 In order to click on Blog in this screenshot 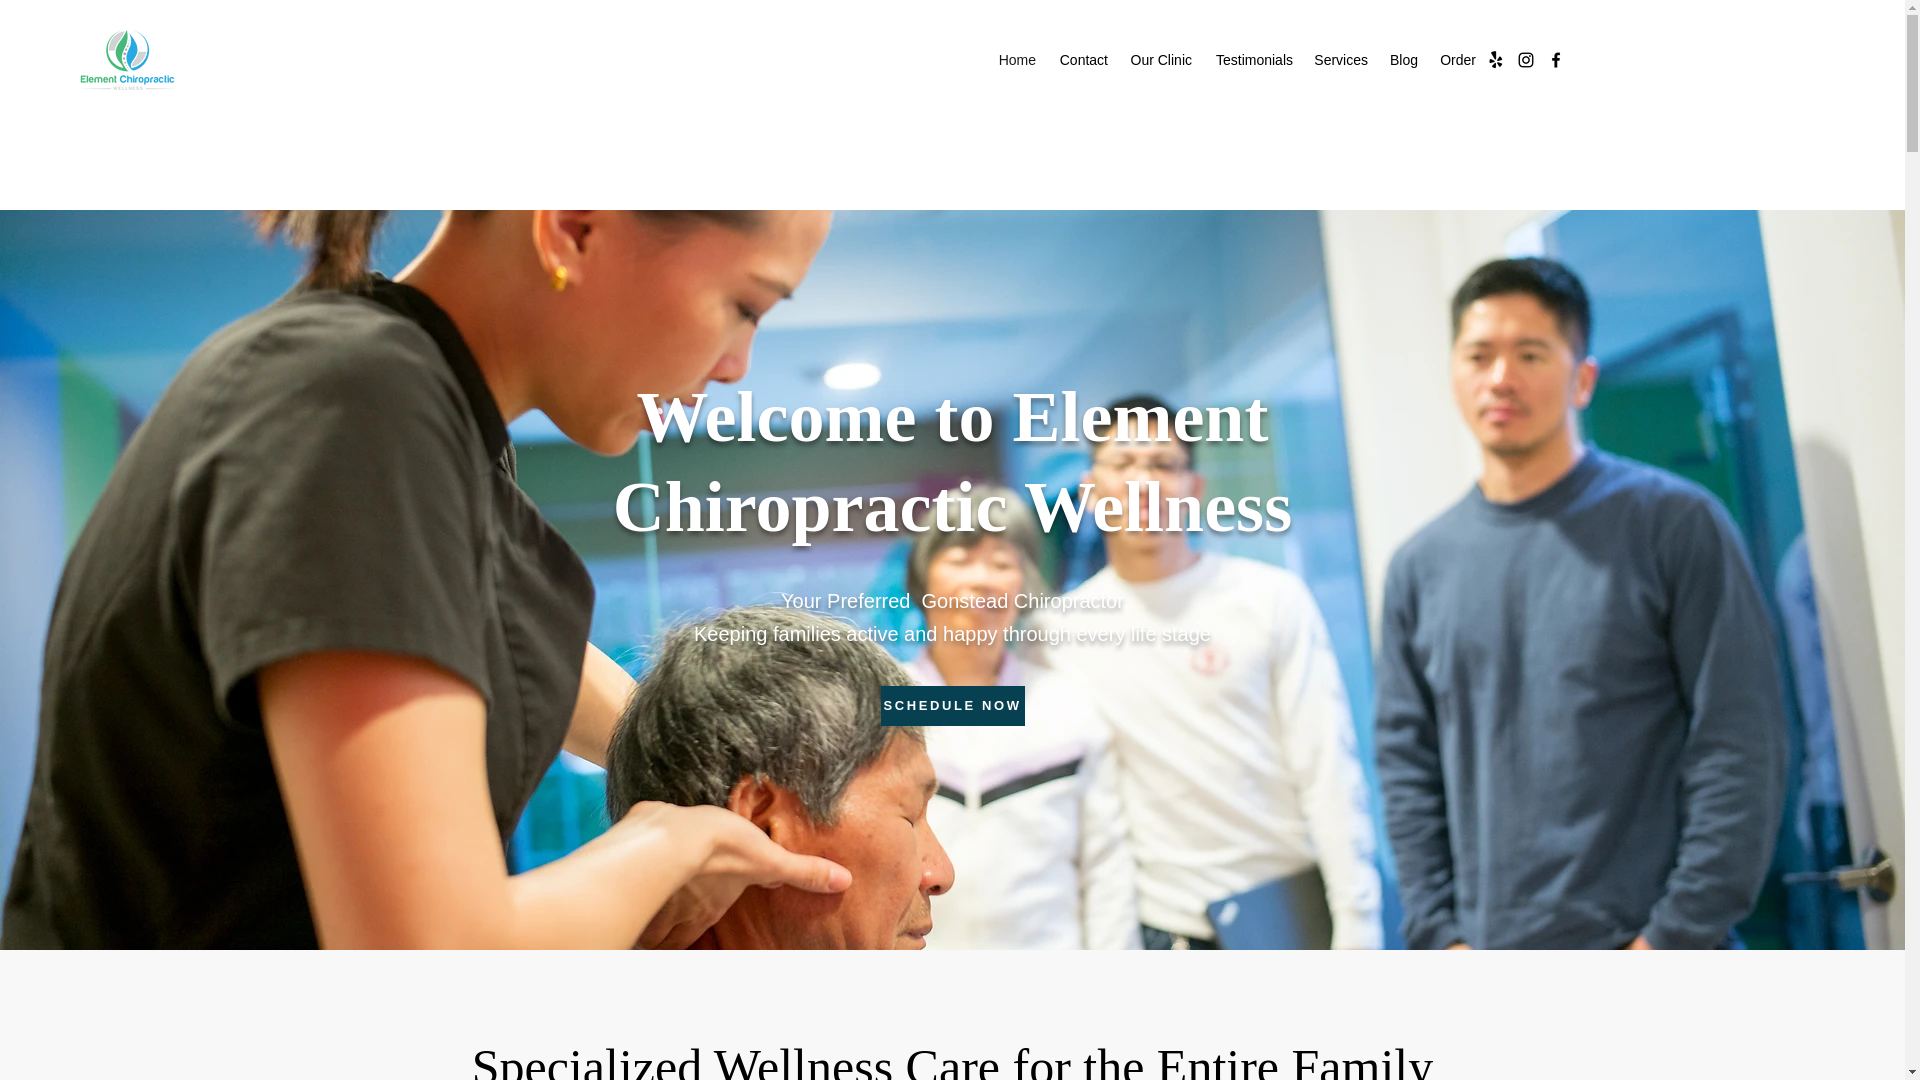, I will do `click(1403, 60)`.